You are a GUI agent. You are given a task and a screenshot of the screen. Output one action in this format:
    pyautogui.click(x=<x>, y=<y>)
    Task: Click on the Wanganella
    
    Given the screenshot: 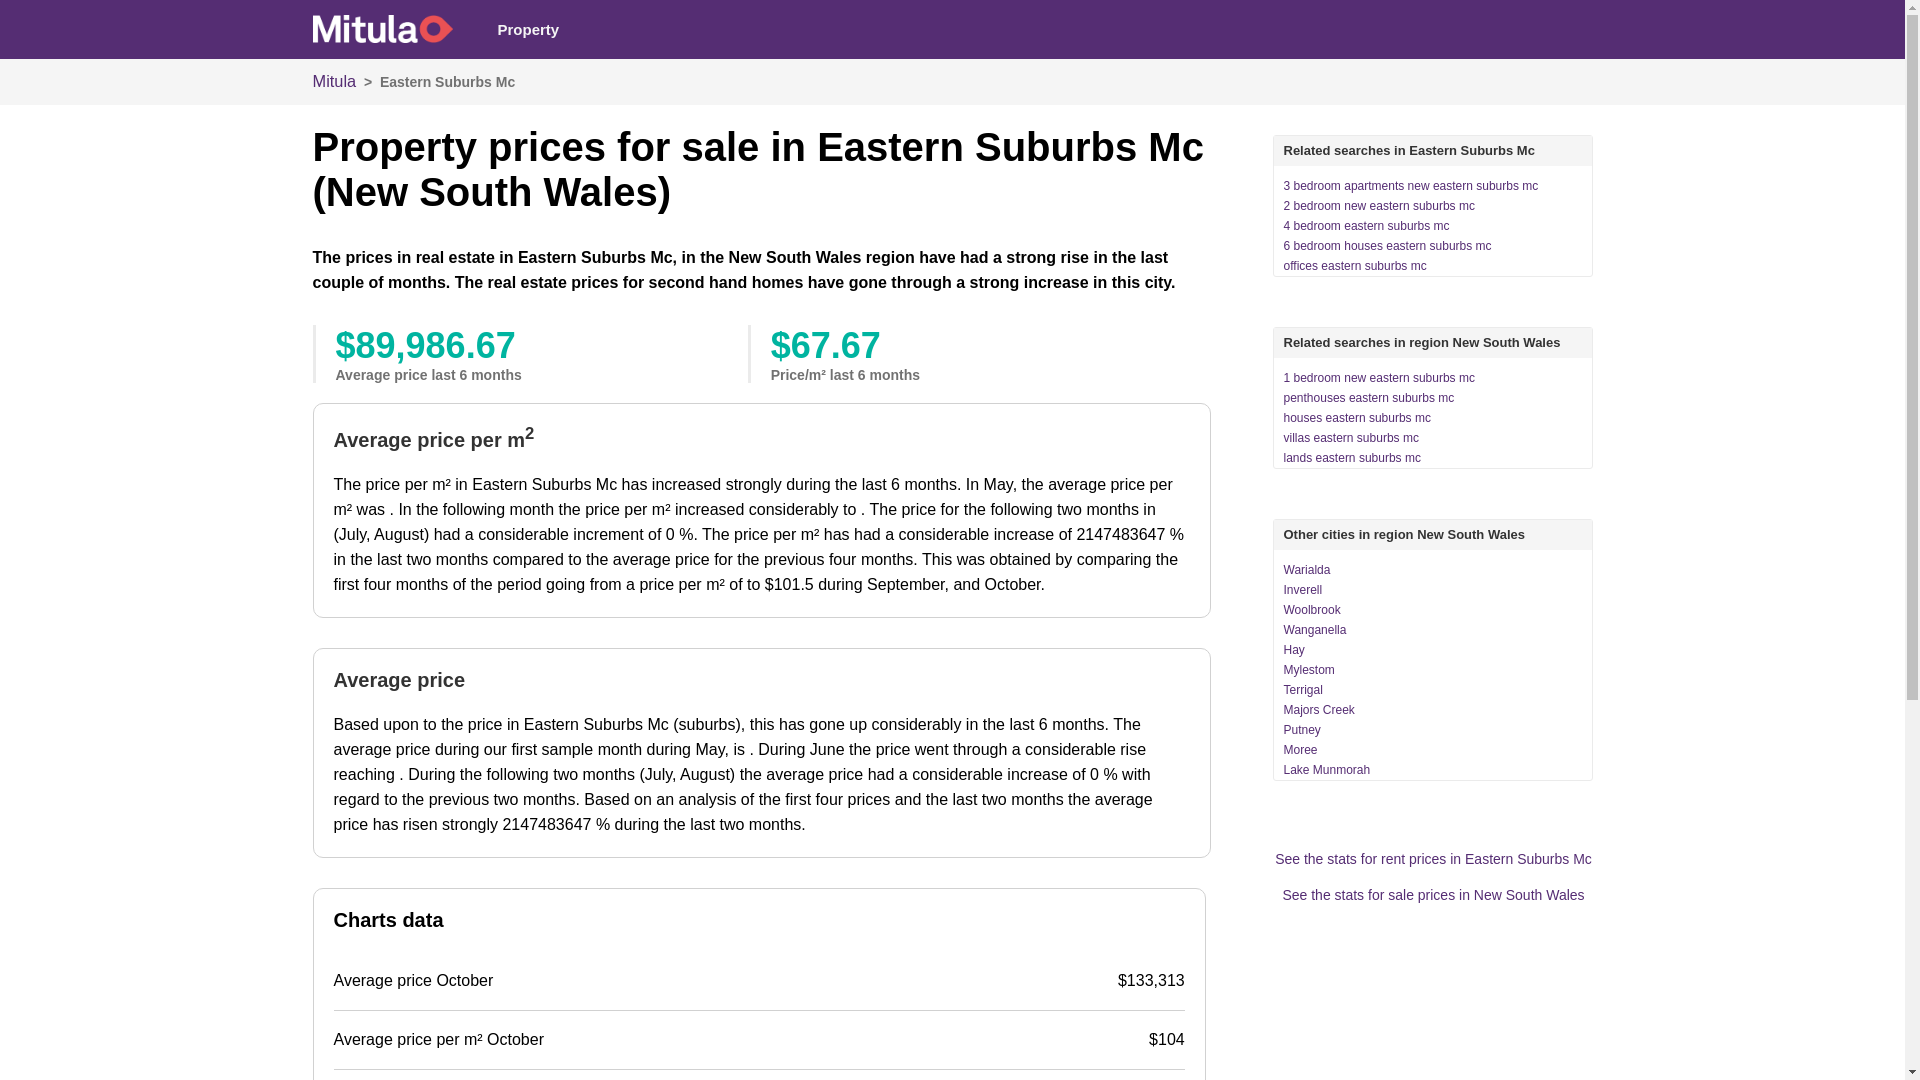 What is the action you would take?
    pyautogui.click(x=1316, y=630)
    